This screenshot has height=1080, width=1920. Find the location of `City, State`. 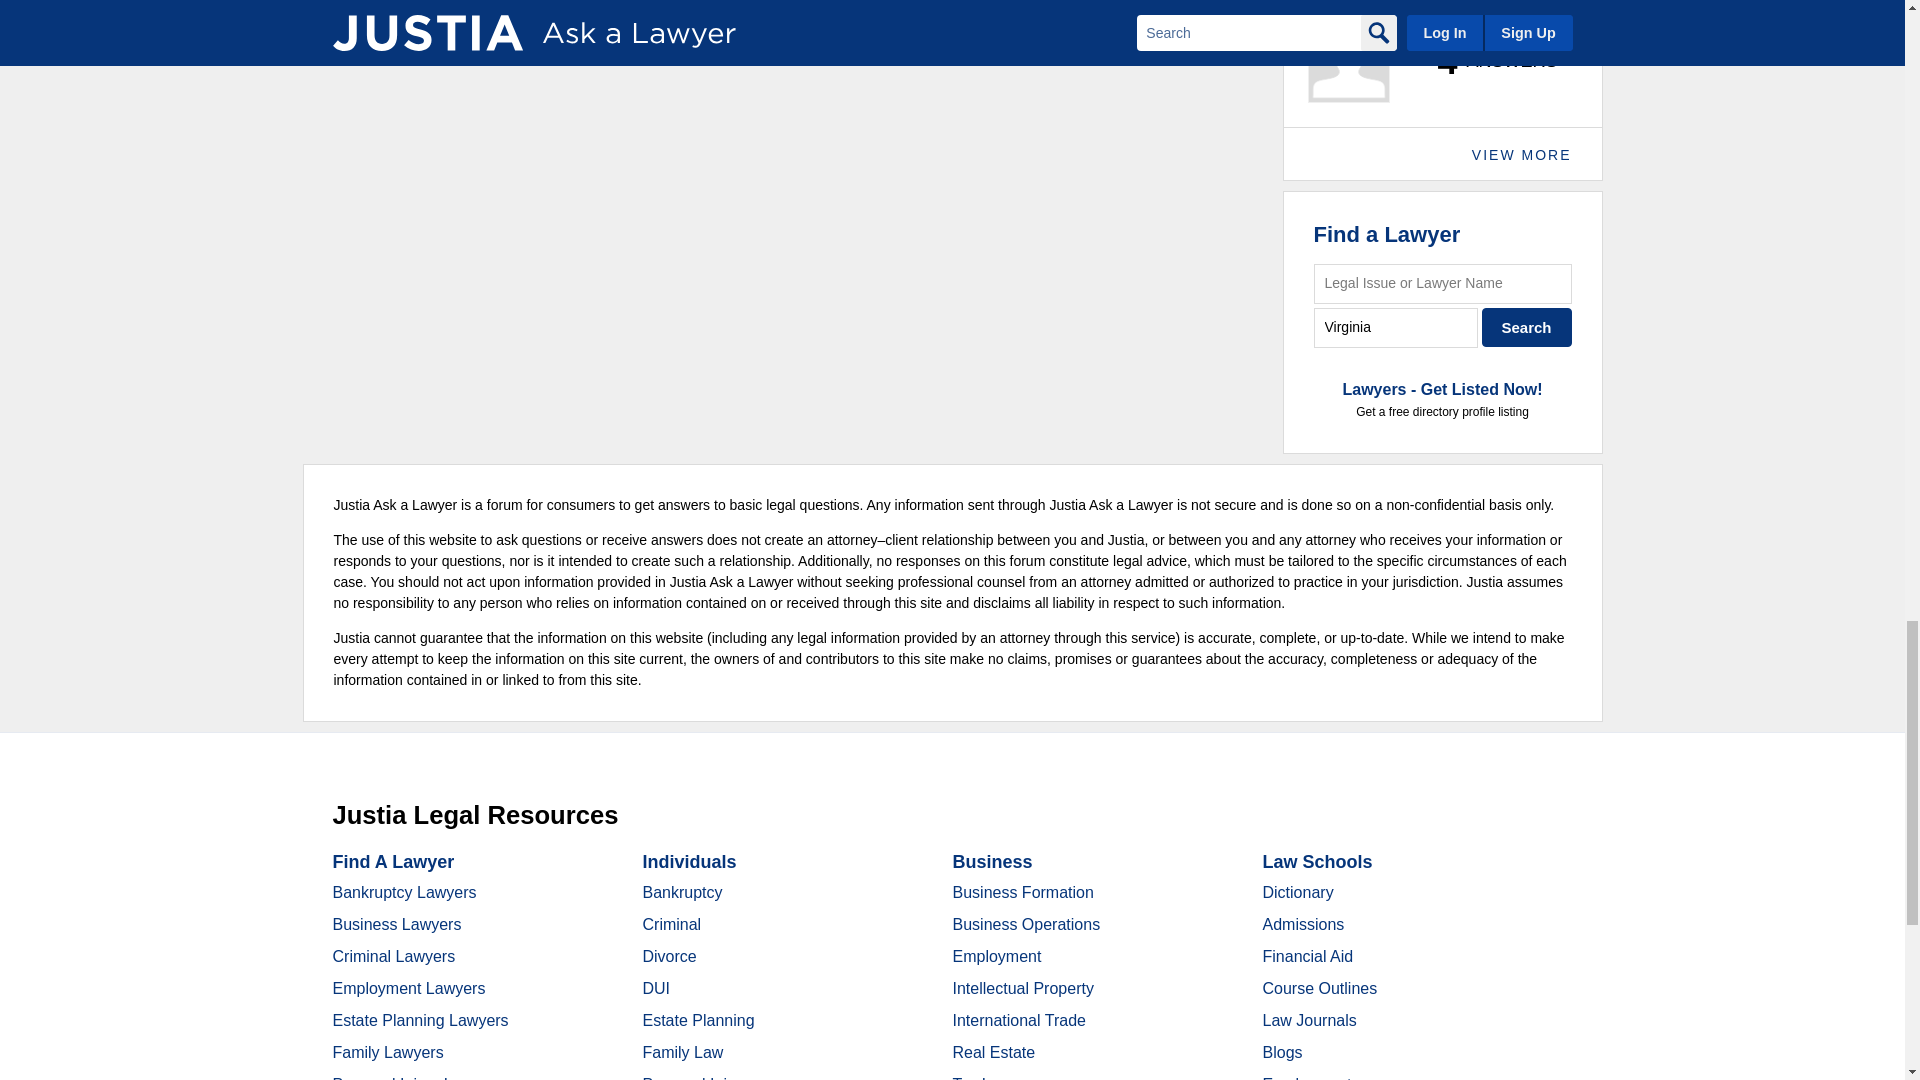

City, State is located at coordinates (1396, 326).